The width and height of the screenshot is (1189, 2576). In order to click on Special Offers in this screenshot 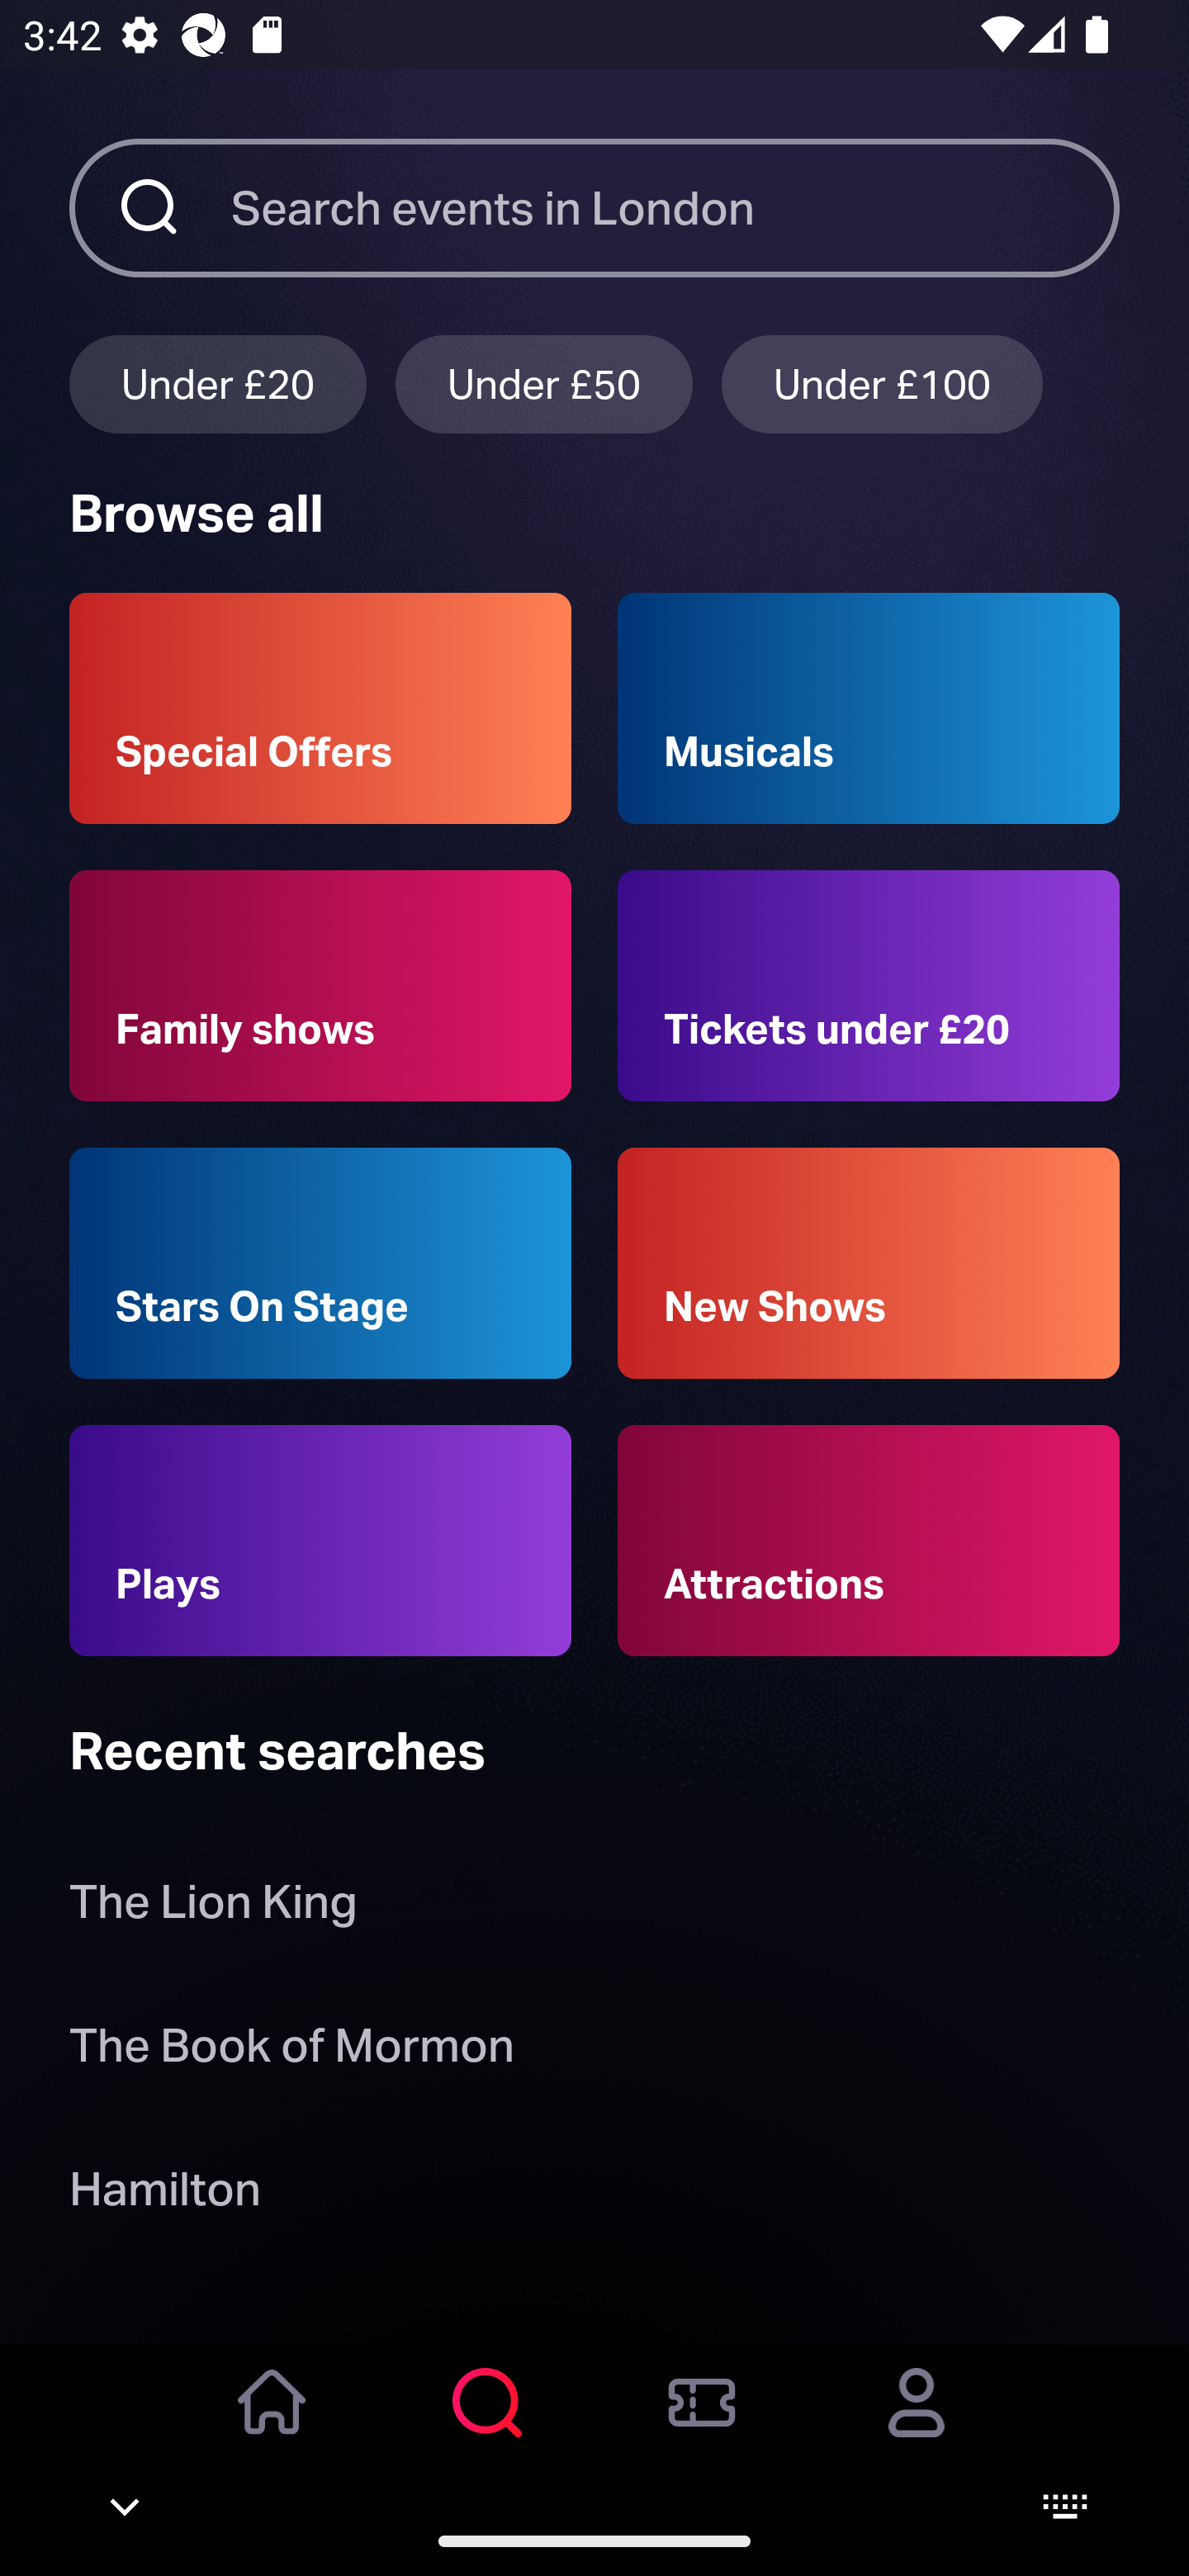, I will do `click(320, 708)`.